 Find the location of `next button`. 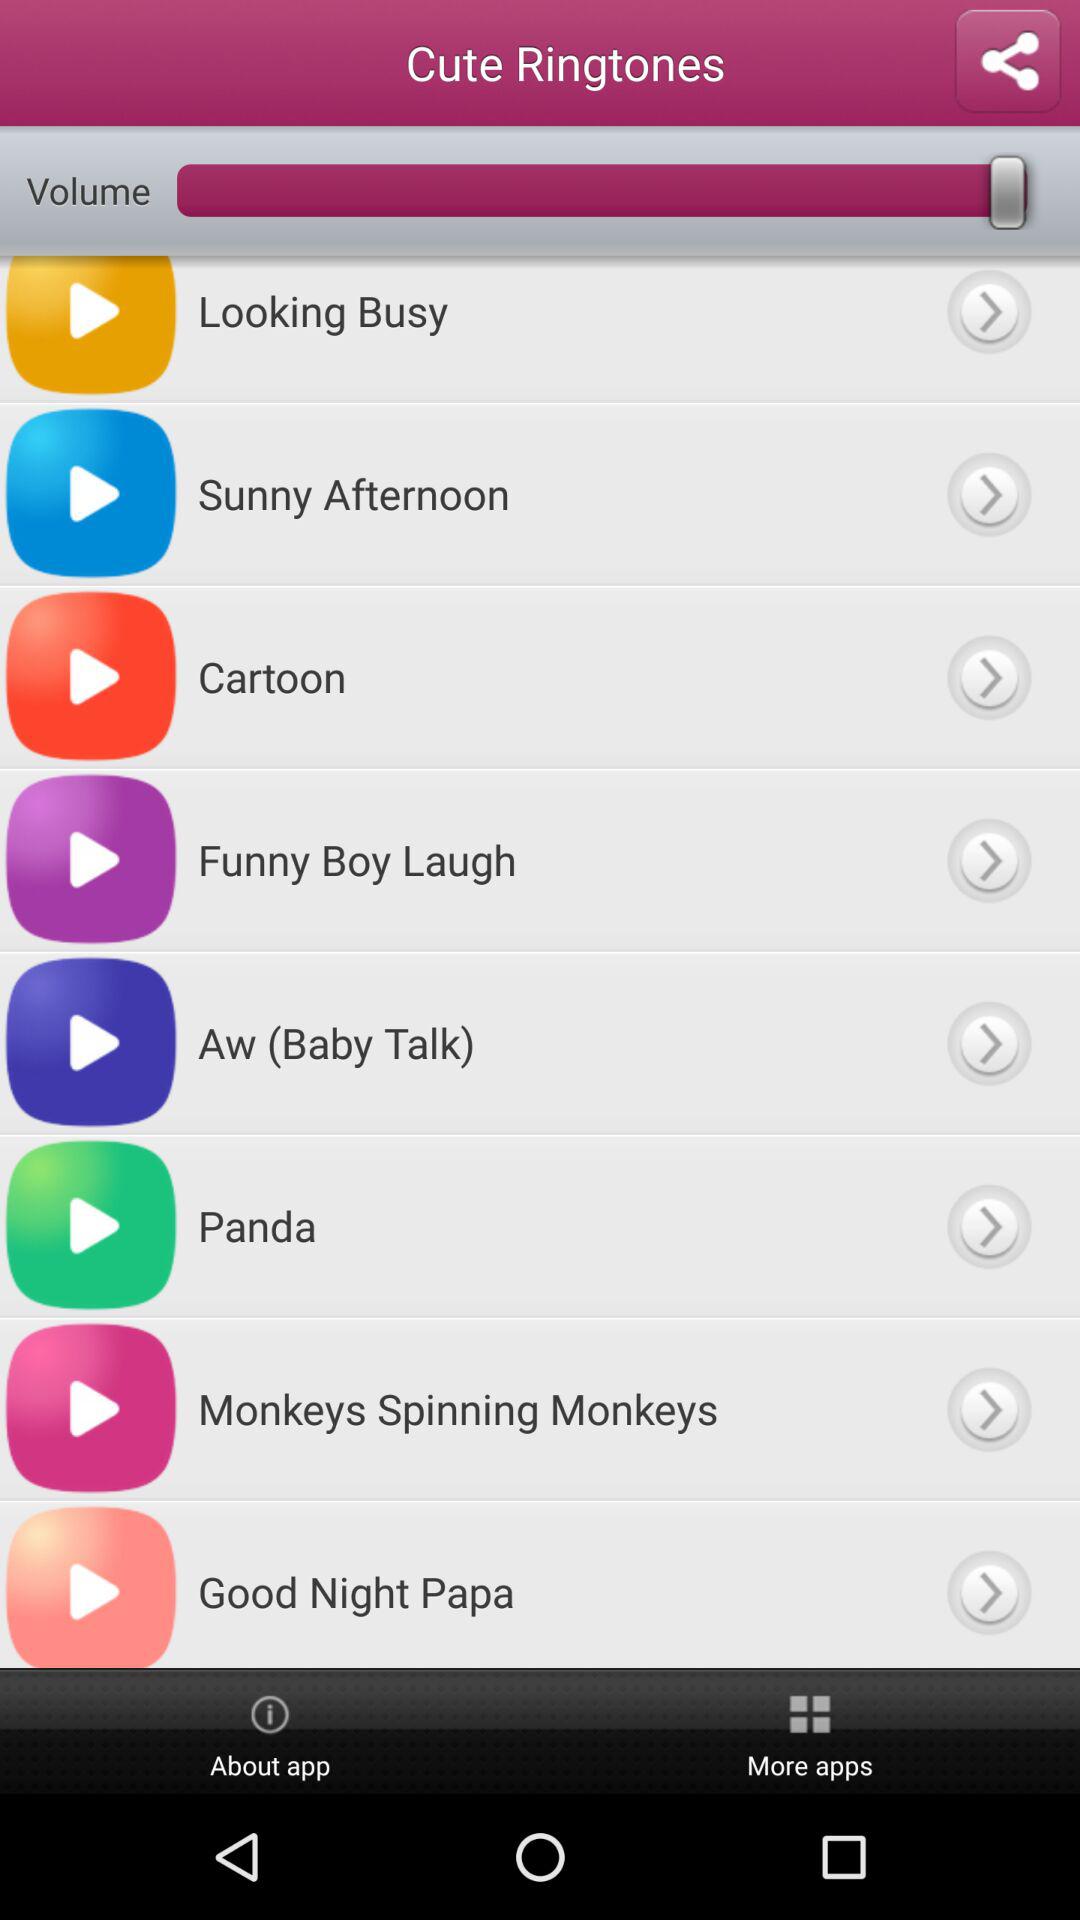

next button is located at coordinates (988, 1226).